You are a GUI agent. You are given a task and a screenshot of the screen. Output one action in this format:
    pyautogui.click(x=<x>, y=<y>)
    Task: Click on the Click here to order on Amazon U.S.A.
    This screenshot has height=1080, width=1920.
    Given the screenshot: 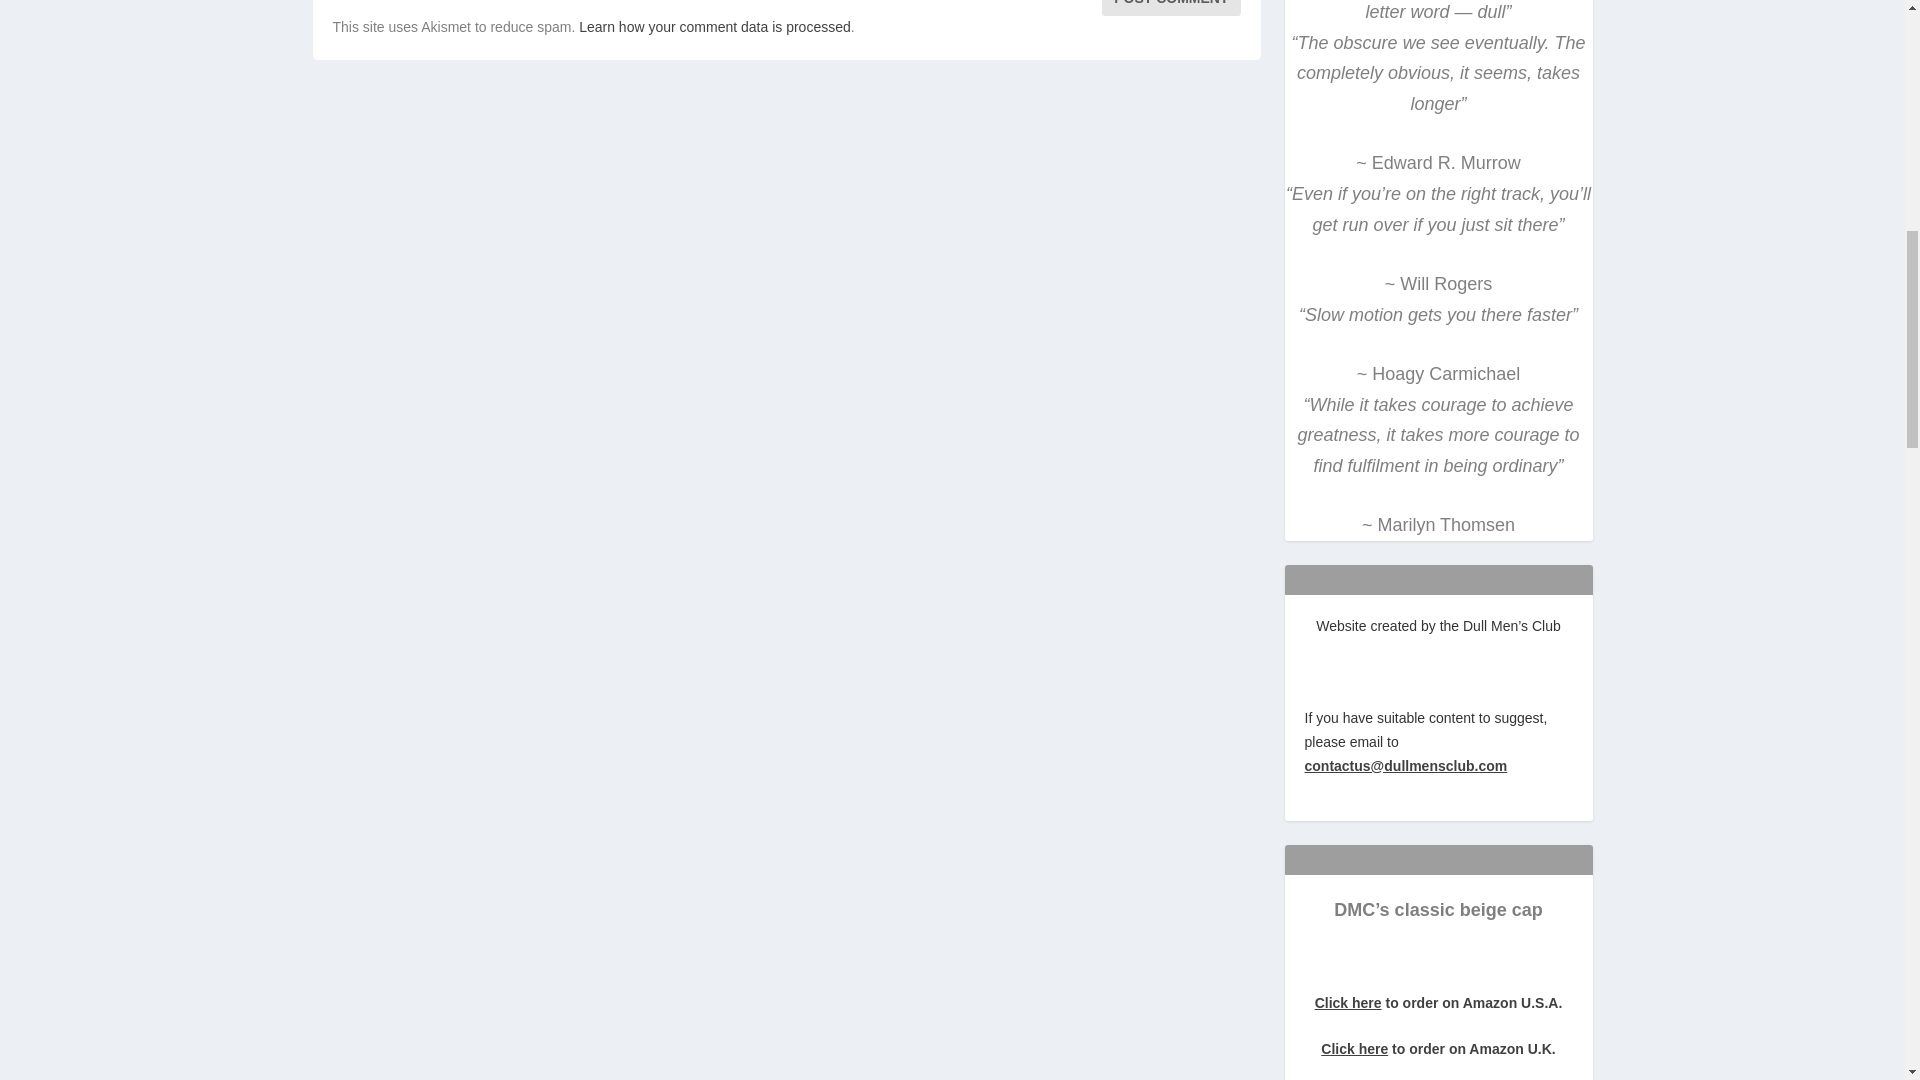 What is the action you would take?
    pyautogui.click(x=1438, y=1002)
    